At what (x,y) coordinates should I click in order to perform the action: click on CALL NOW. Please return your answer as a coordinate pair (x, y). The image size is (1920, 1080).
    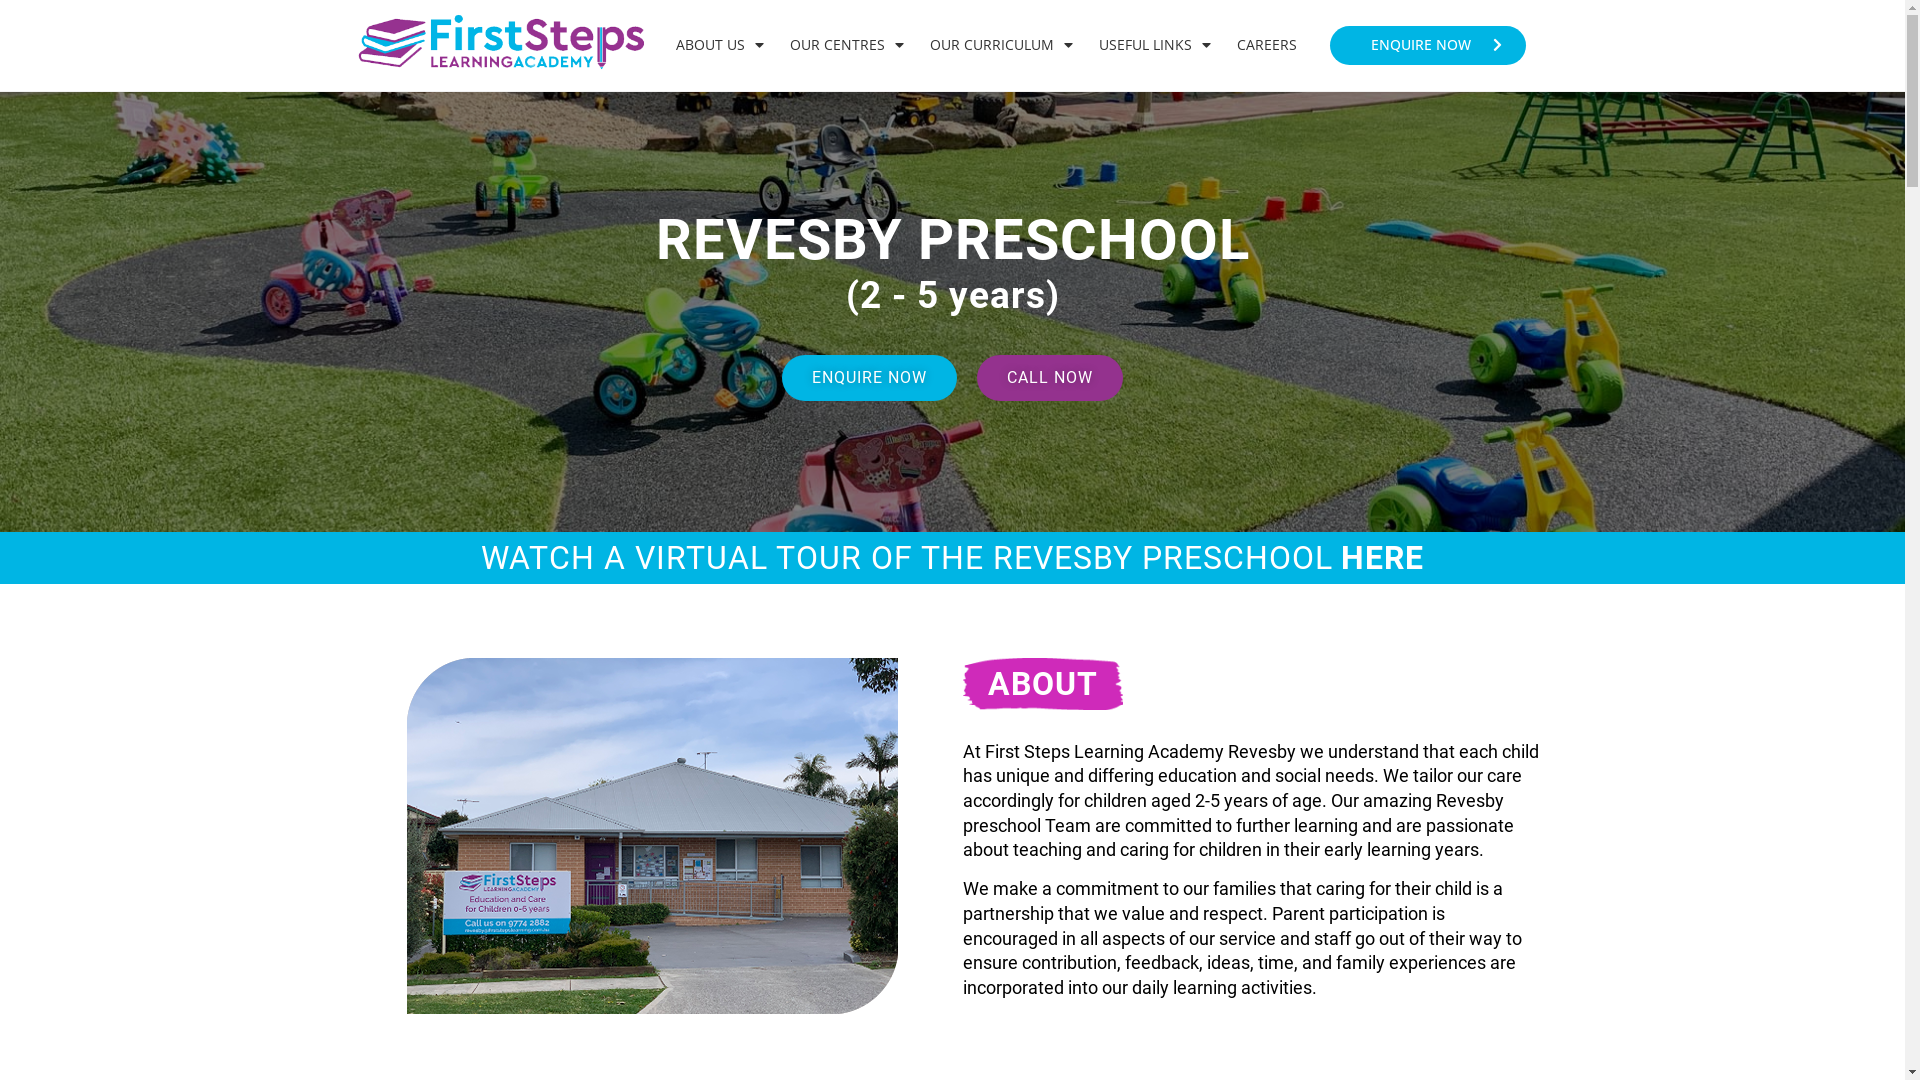
    Looking at the image, I should click on (1050, 378).